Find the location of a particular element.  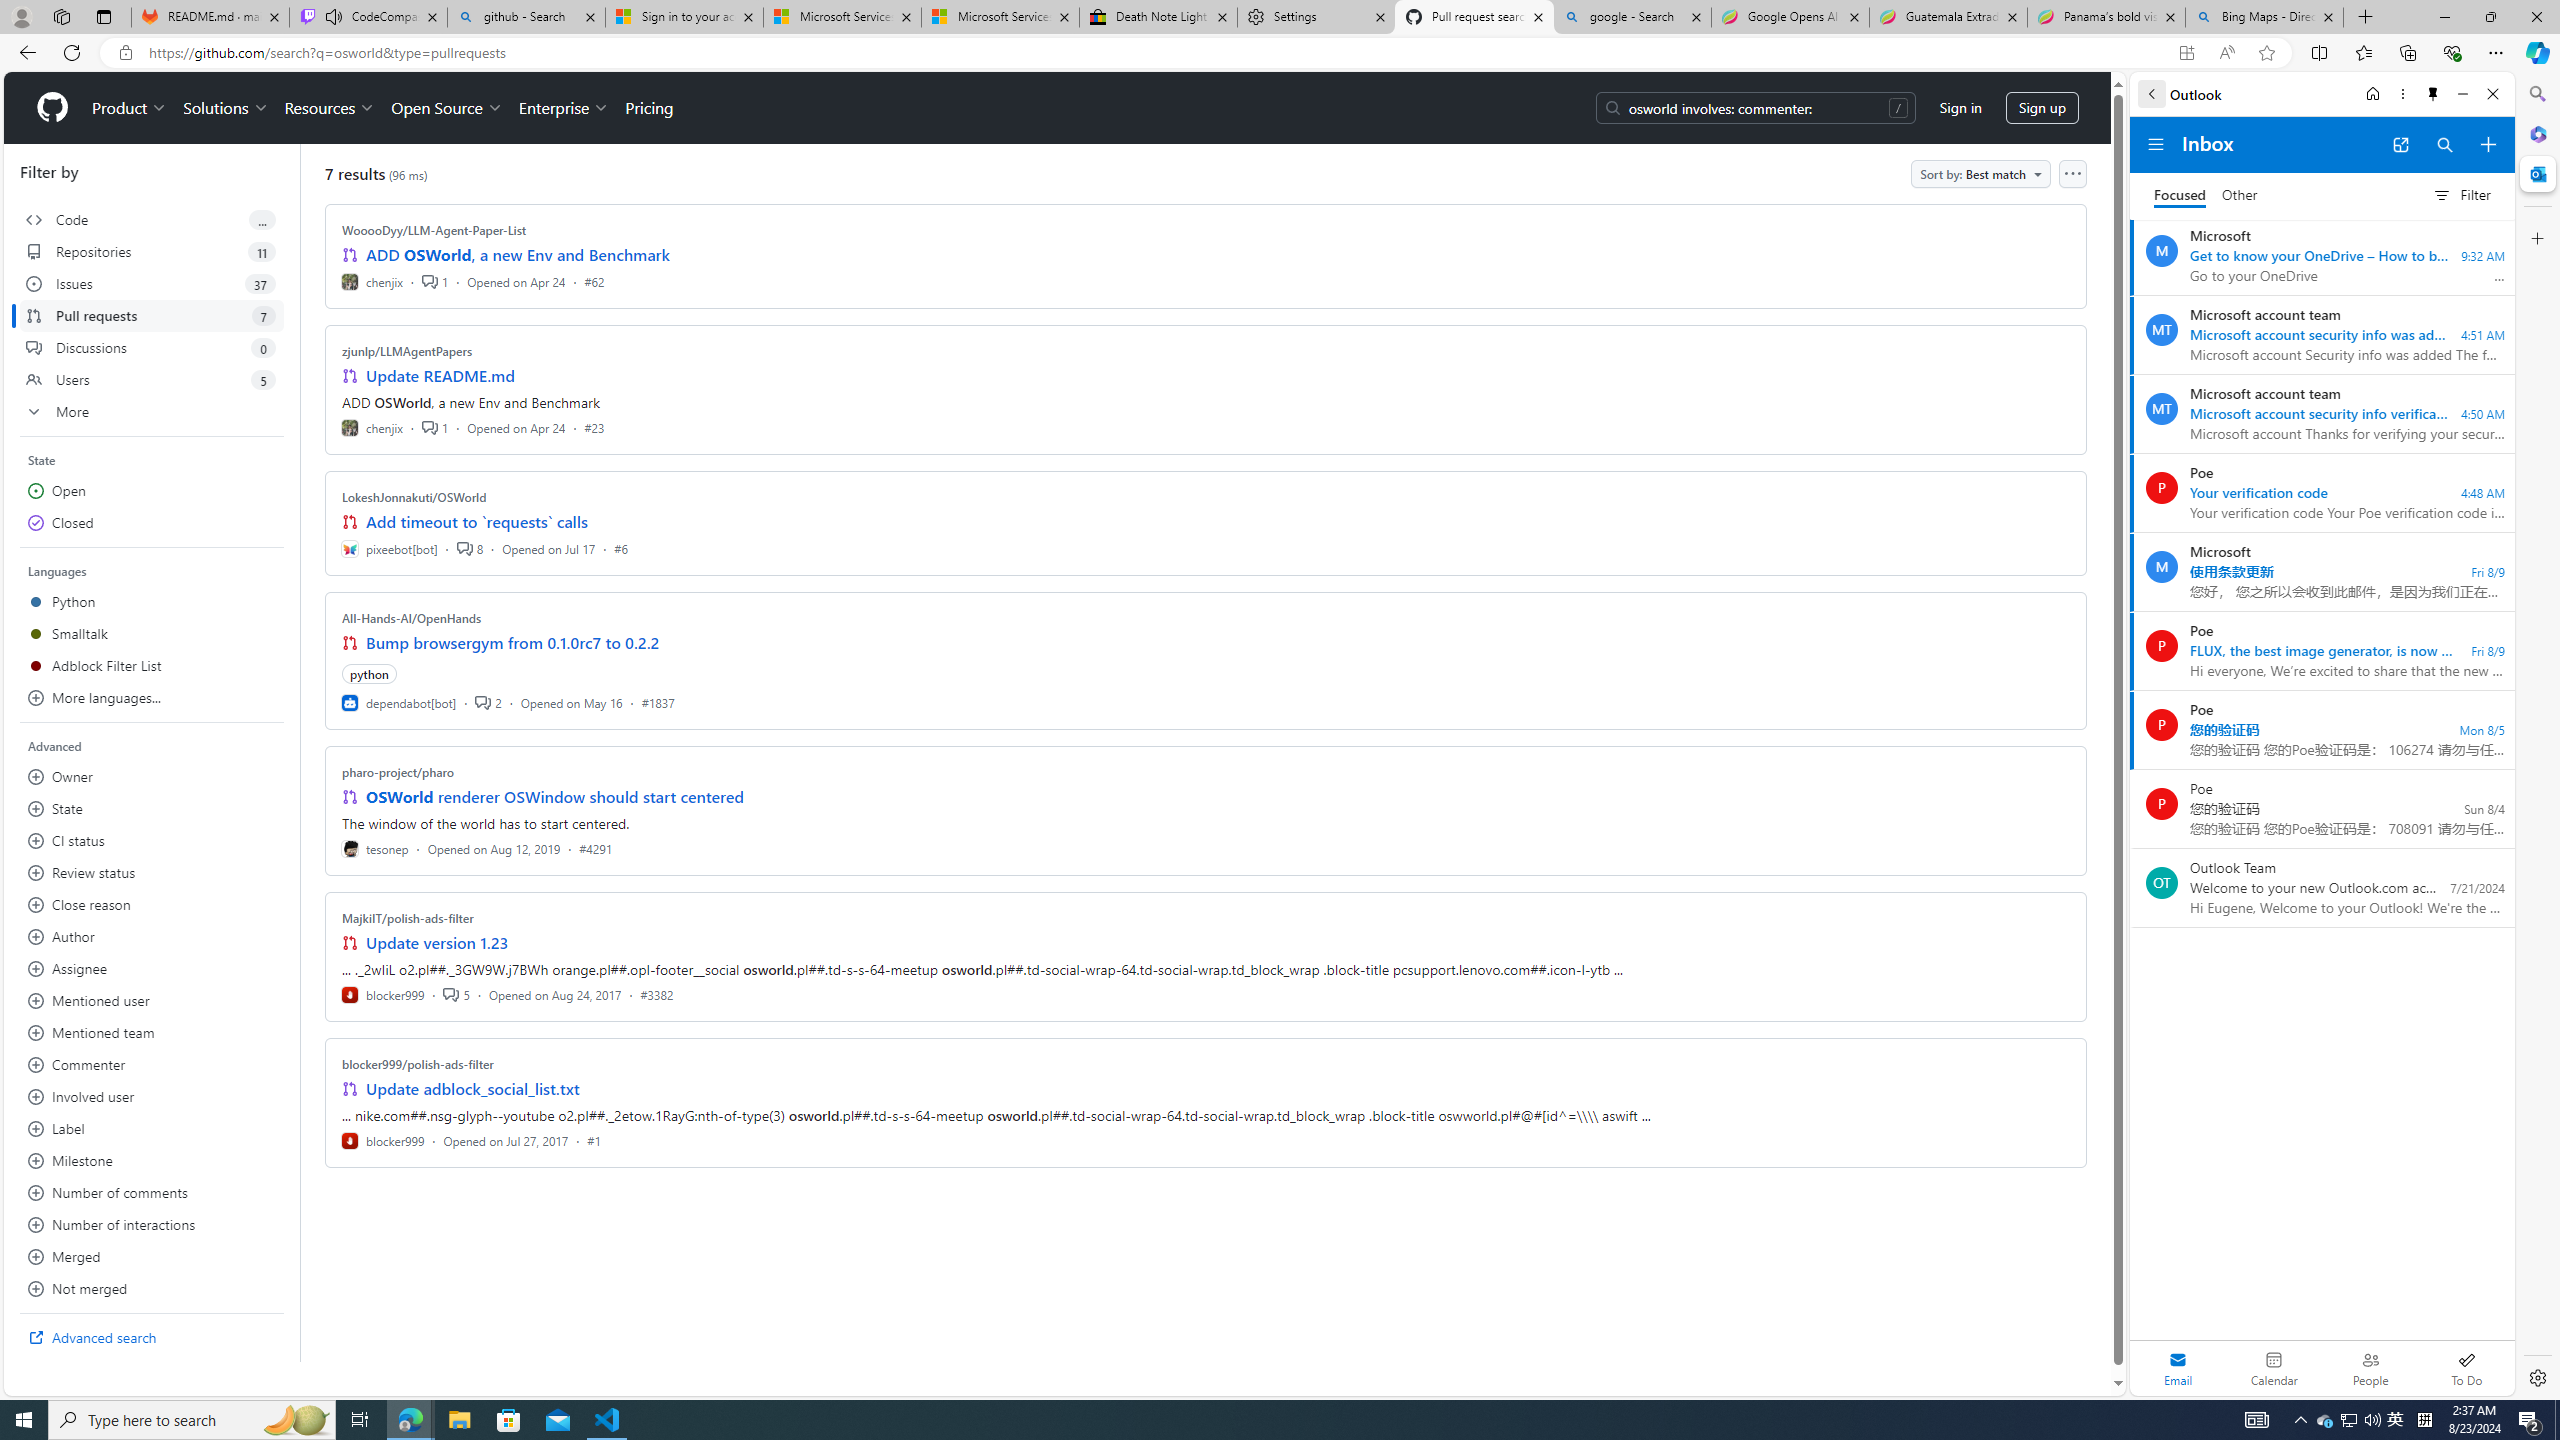

App available. Install GitHub is located at coordinates (2186, 53).